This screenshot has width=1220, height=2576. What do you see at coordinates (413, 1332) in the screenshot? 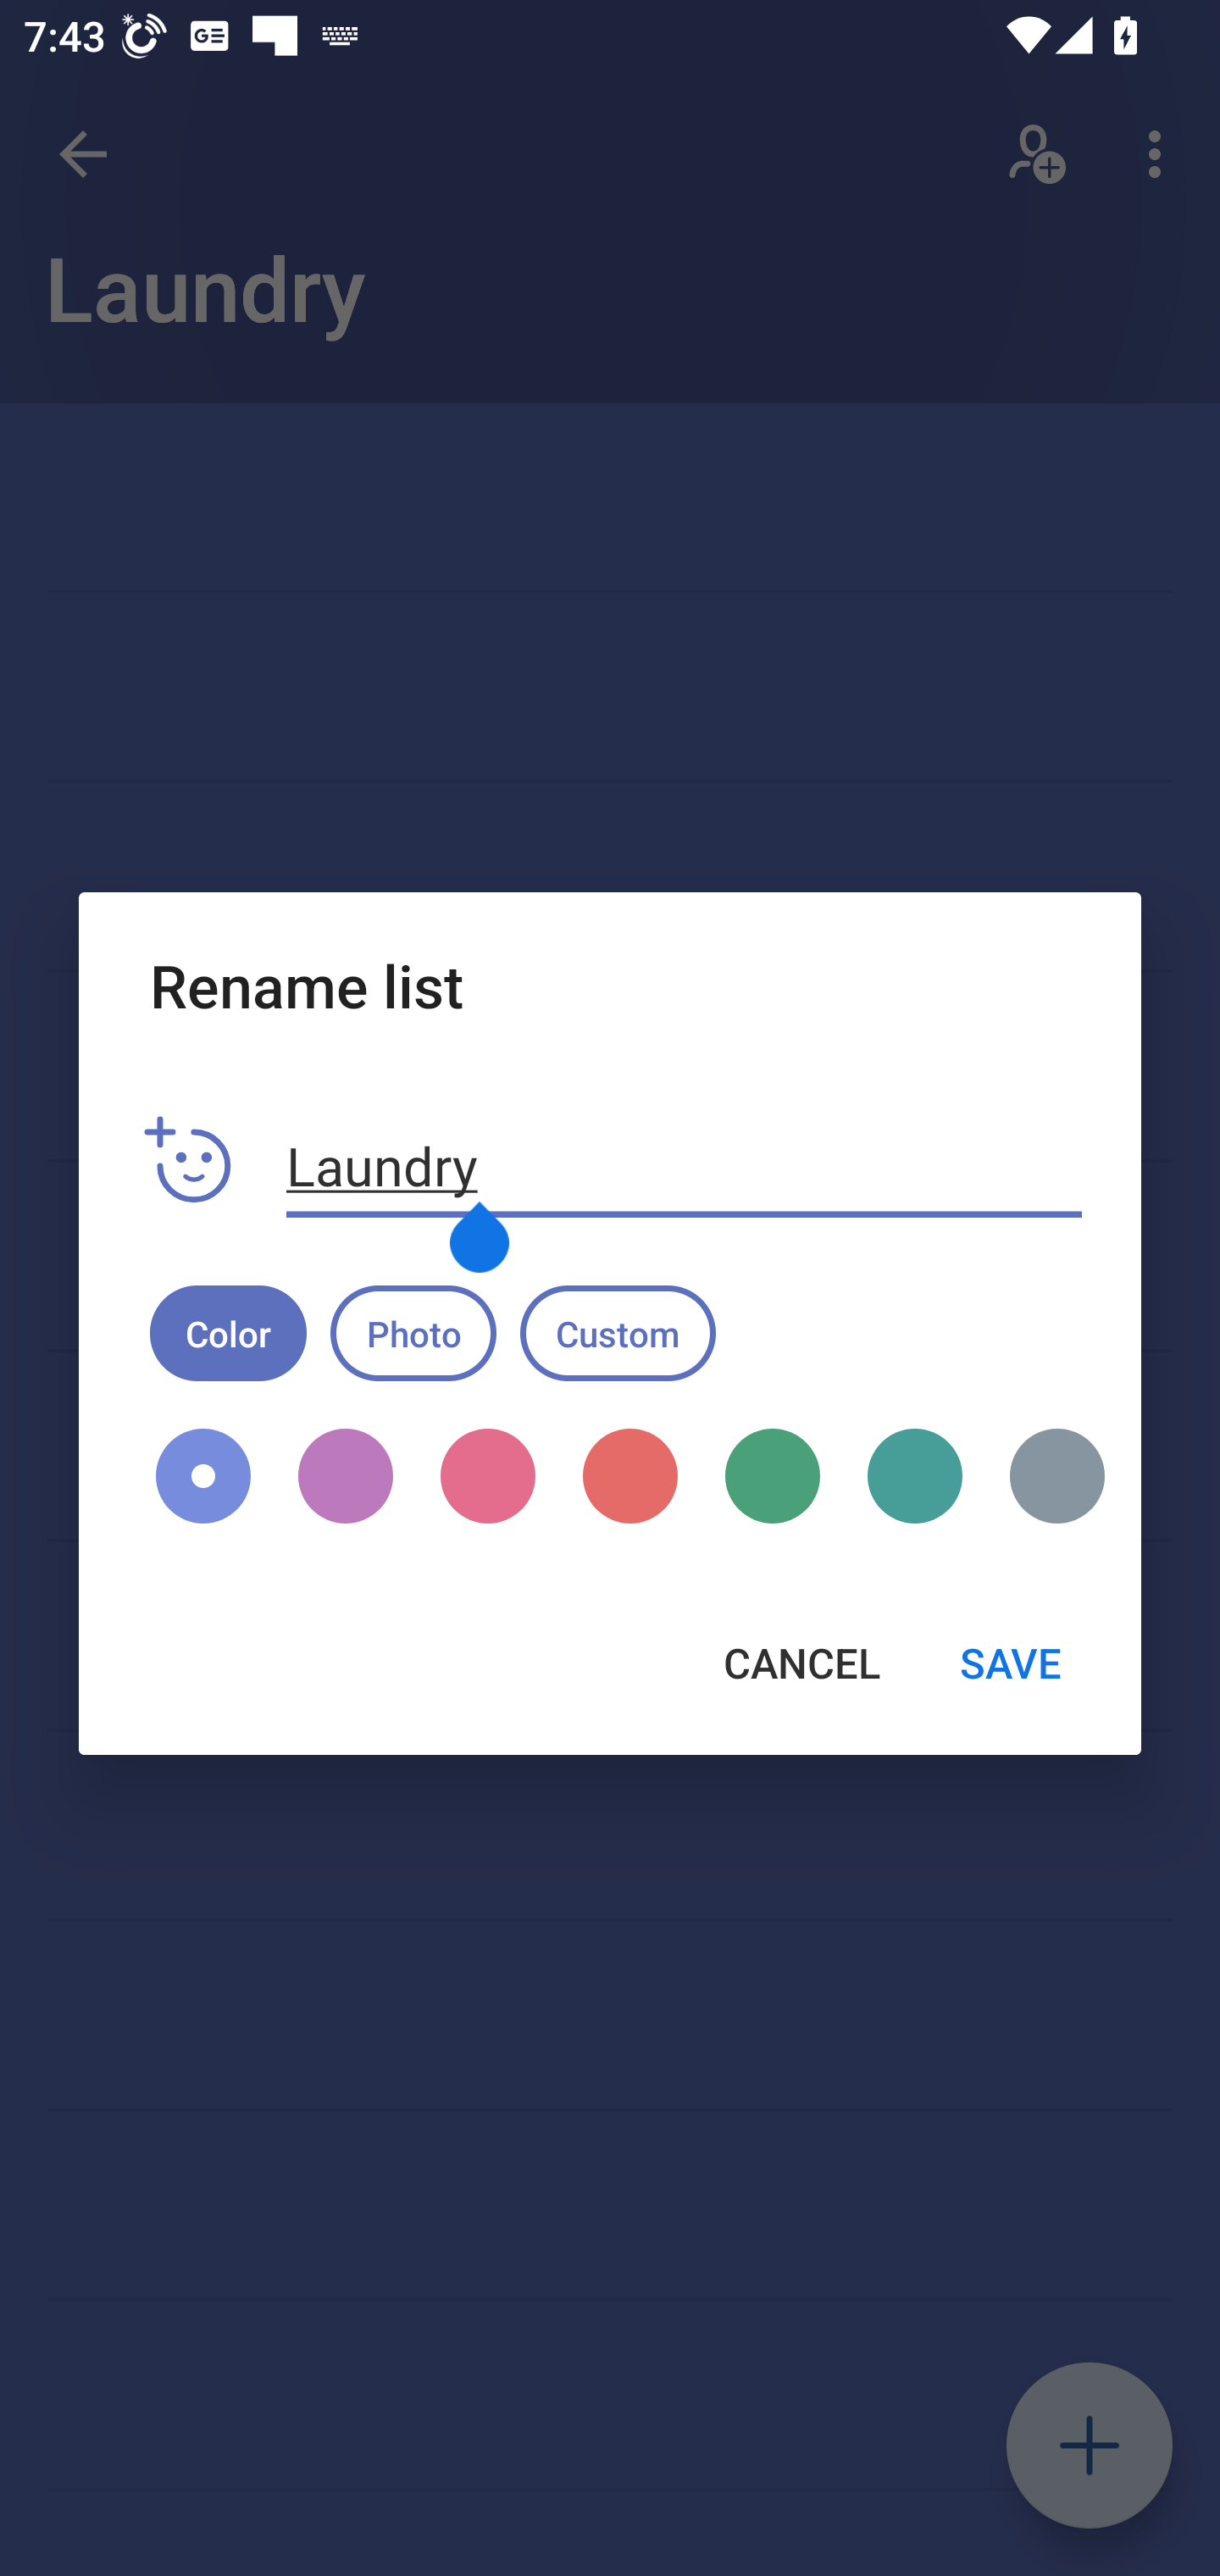
I see `Photo Photo category` at bounding box center [413, 1332].